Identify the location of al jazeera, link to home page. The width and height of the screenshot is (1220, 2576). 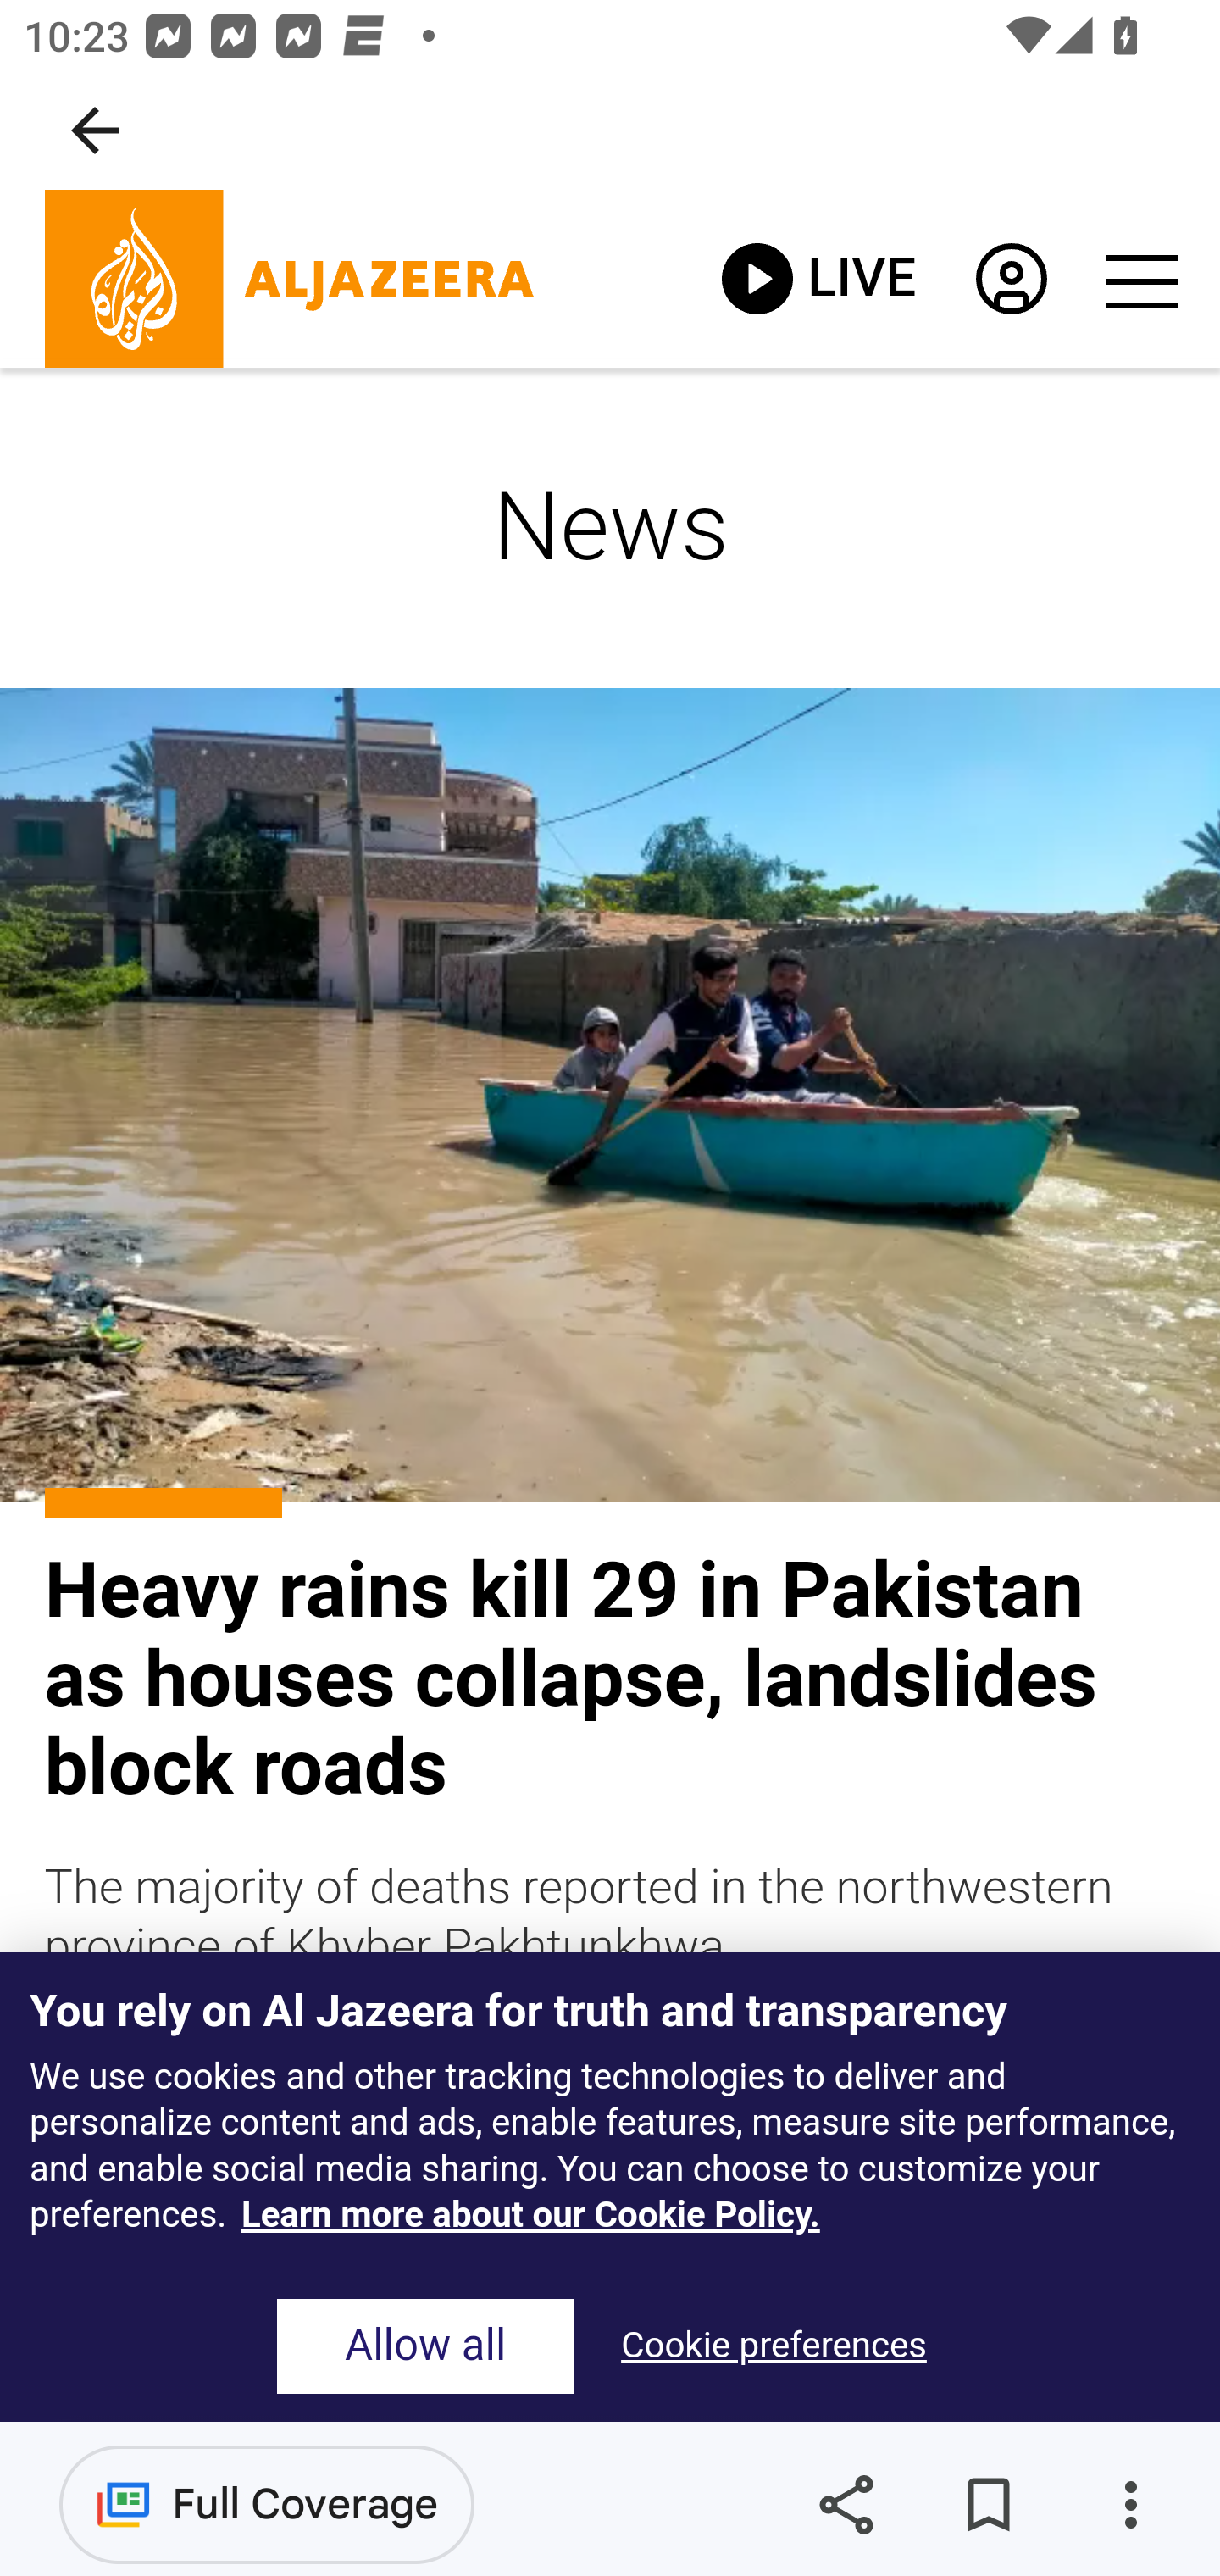
(290, 280).